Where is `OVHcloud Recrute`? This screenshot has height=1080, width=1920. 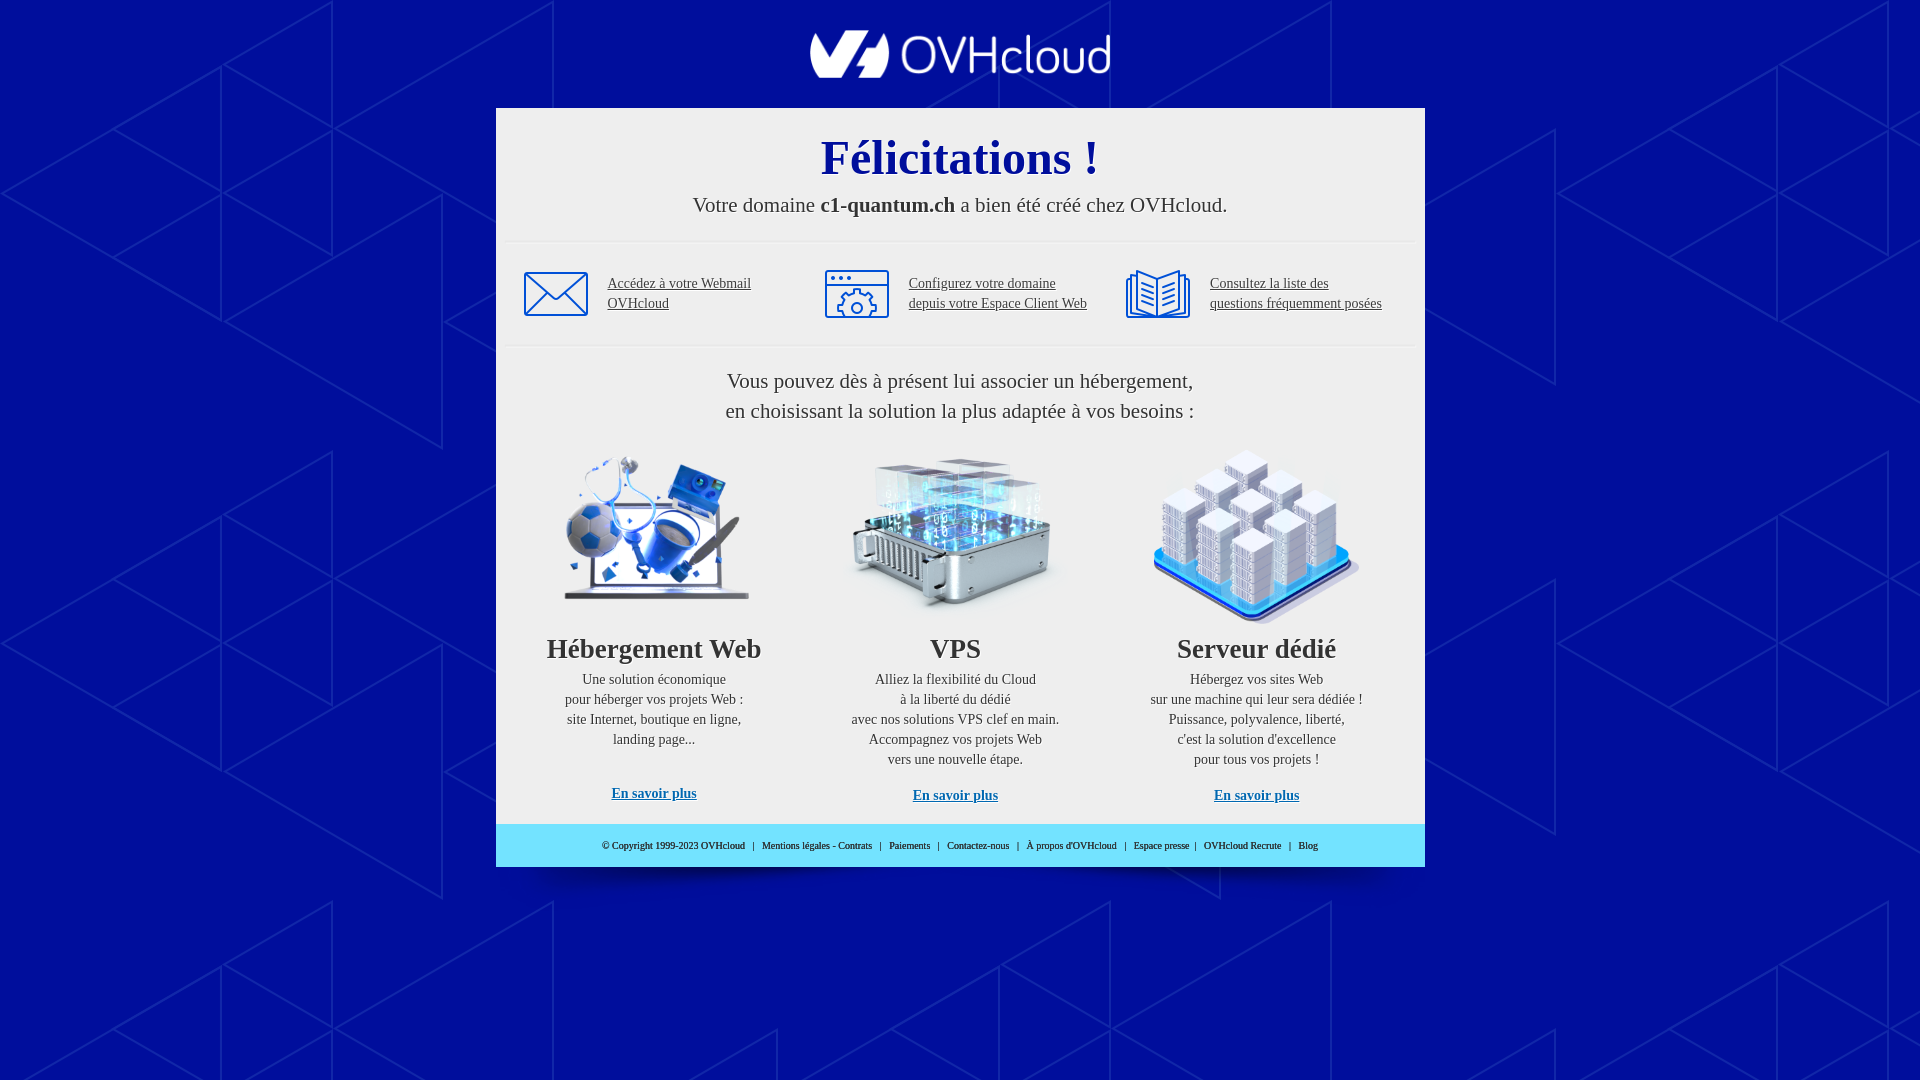
OVHcloud Recrute is located at coordinates (1242, 846).